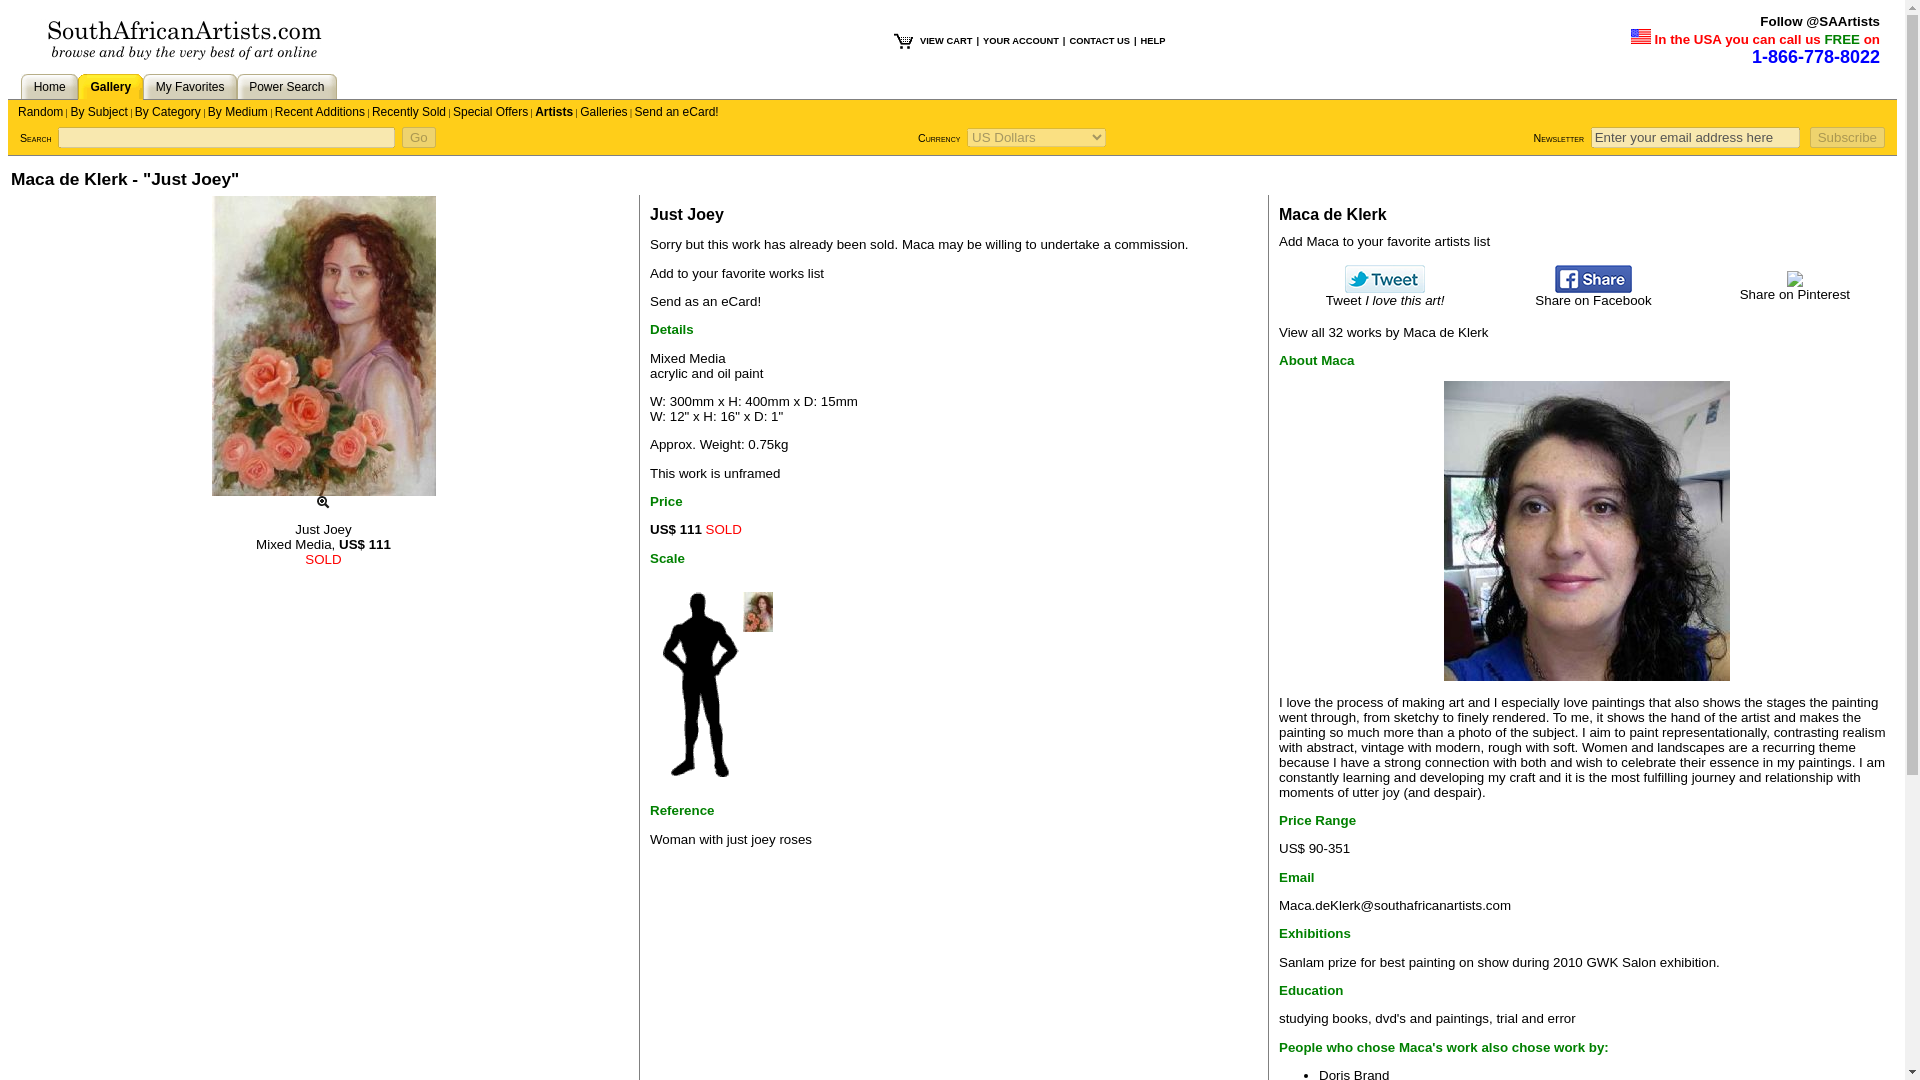 Image resolution: width=1920 pixels, height=1080 pixels. What do you see at coordinates (1332, 214) in the screenshot?
I see `Maca de Klerk` at bounding box center [1332, 214].